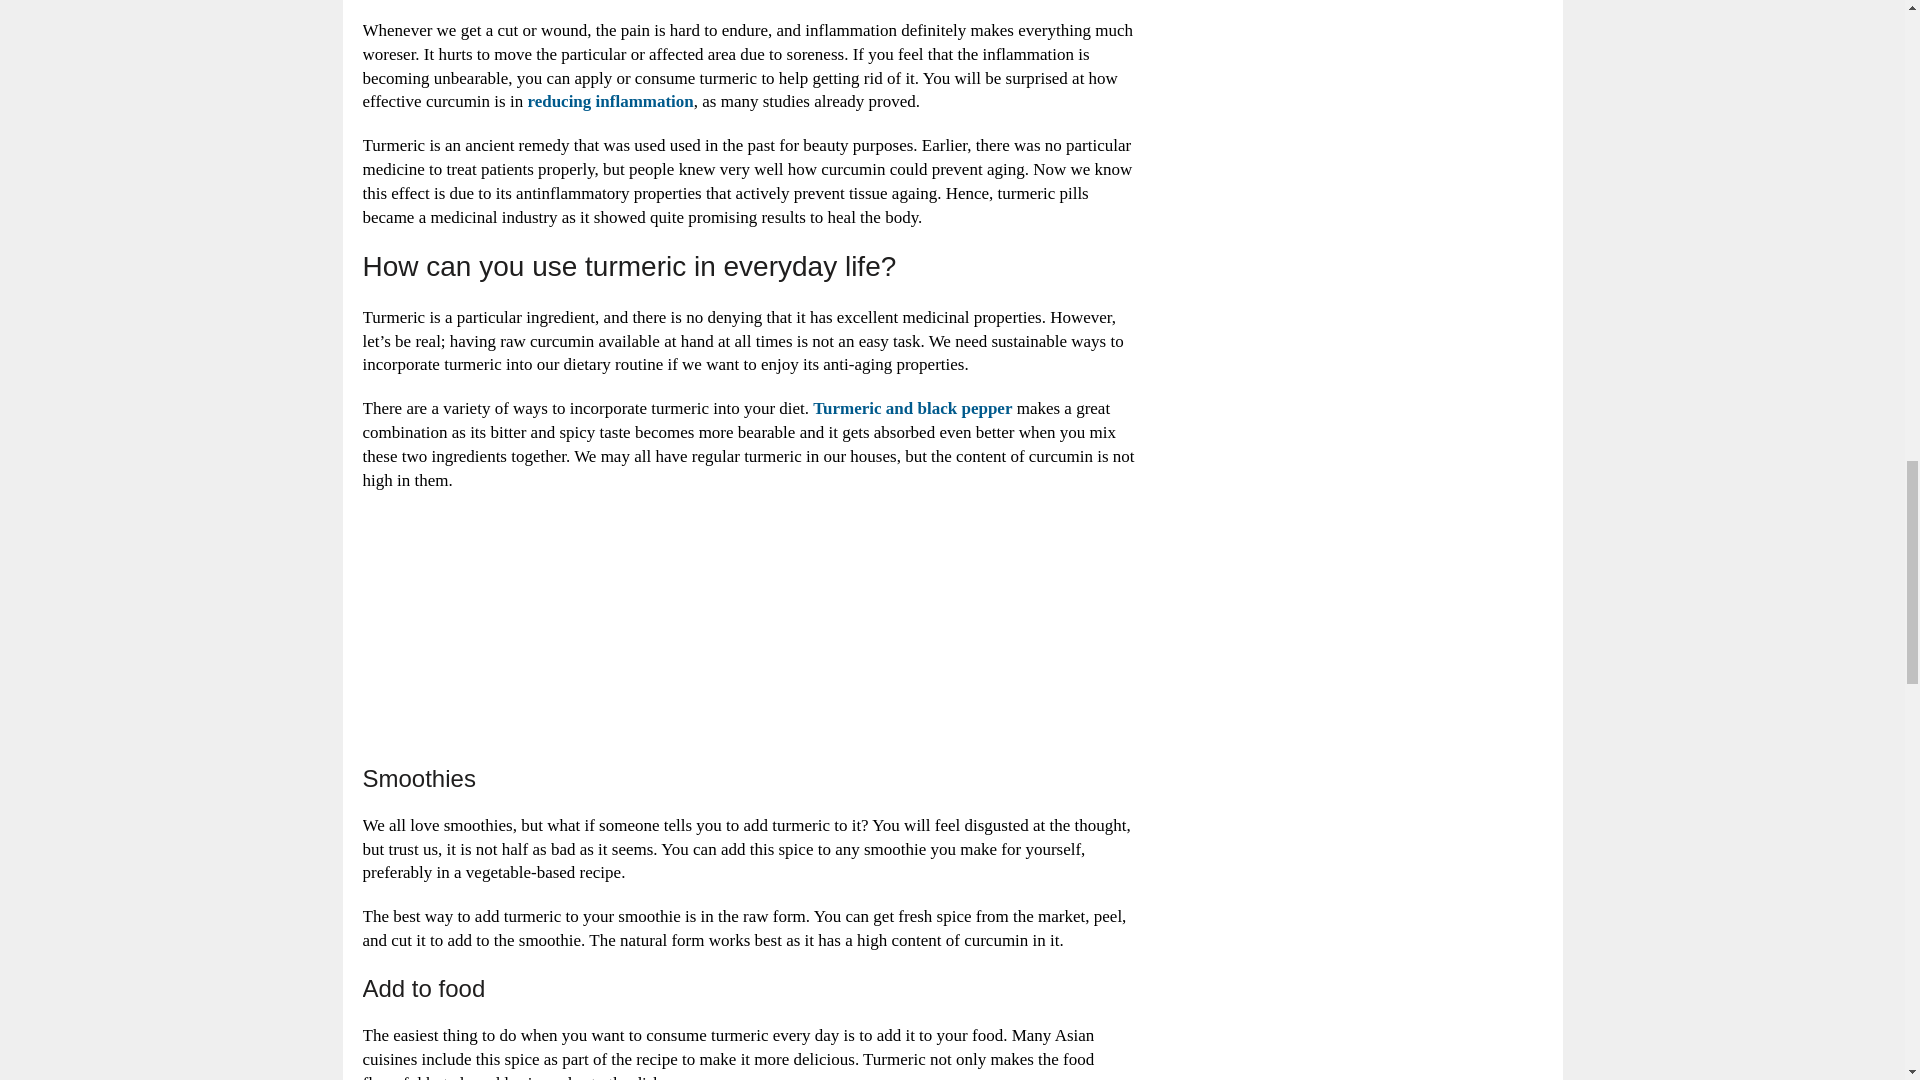 This screenshot has height=1080, width=1920. What do you see at coordinates (610, 101) in the screenshot?
I see `reducing inflammation` at bounding box center [610, 101].